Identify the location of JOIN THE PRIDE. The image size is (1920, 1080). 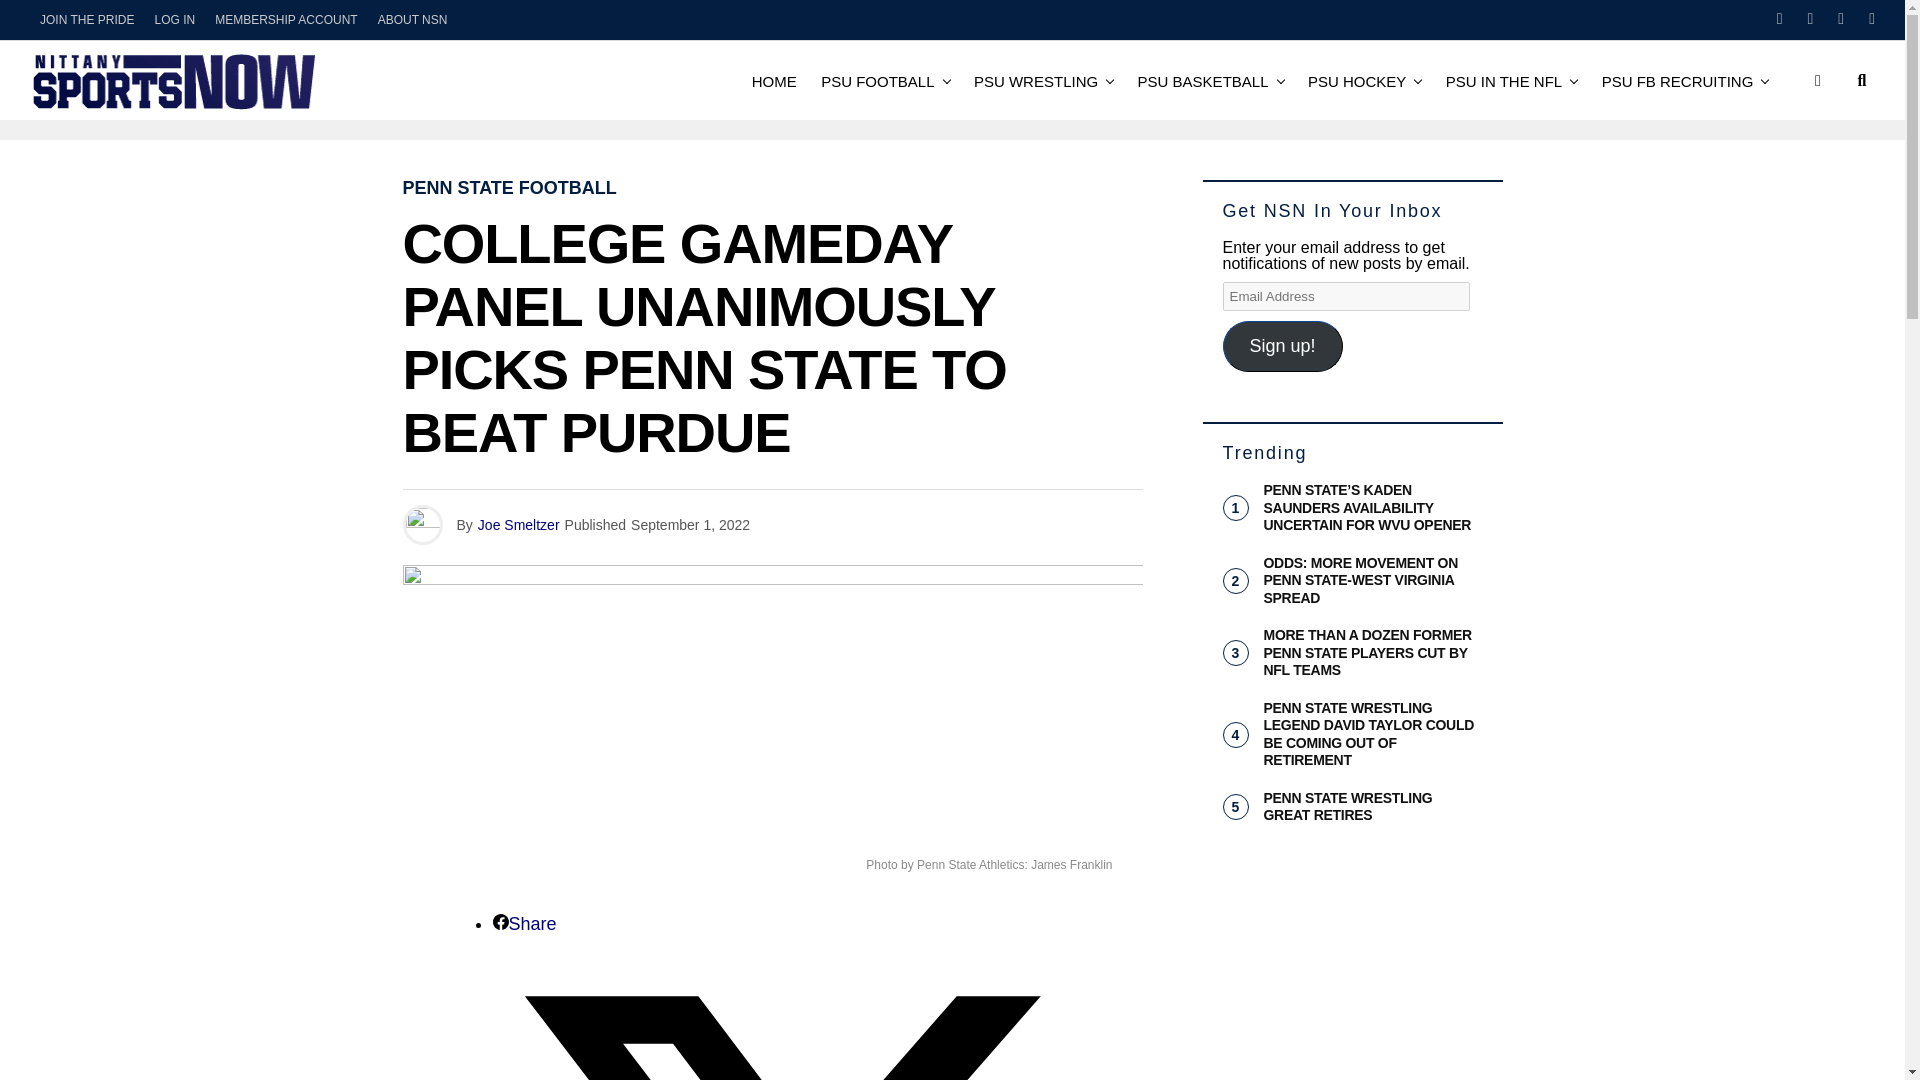
(87, 20).